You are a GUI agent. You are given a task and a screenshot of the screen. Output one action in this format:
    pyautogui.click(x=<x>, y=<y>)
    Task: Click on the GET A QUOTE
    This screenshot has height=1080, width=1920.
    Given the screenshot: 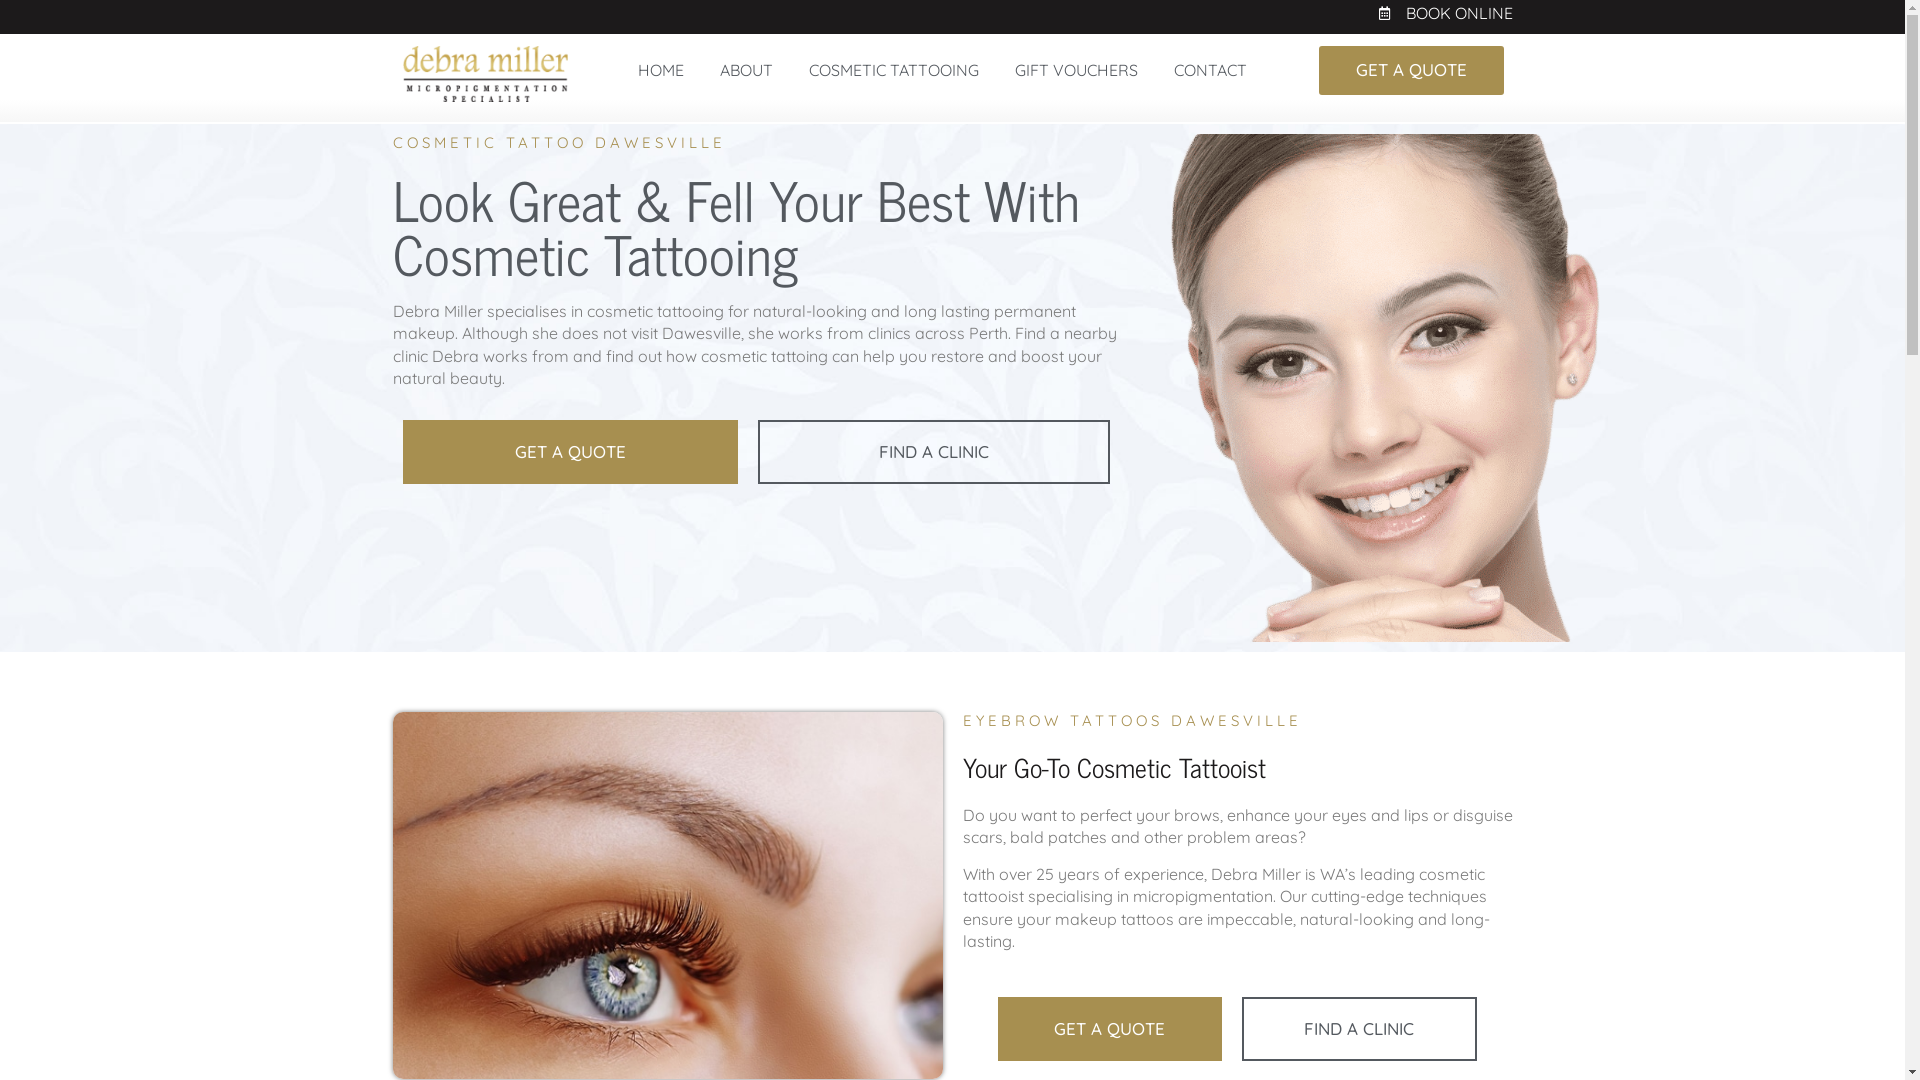 What is the action you would take?
    pyautogui.click(x=570, y=452)
    